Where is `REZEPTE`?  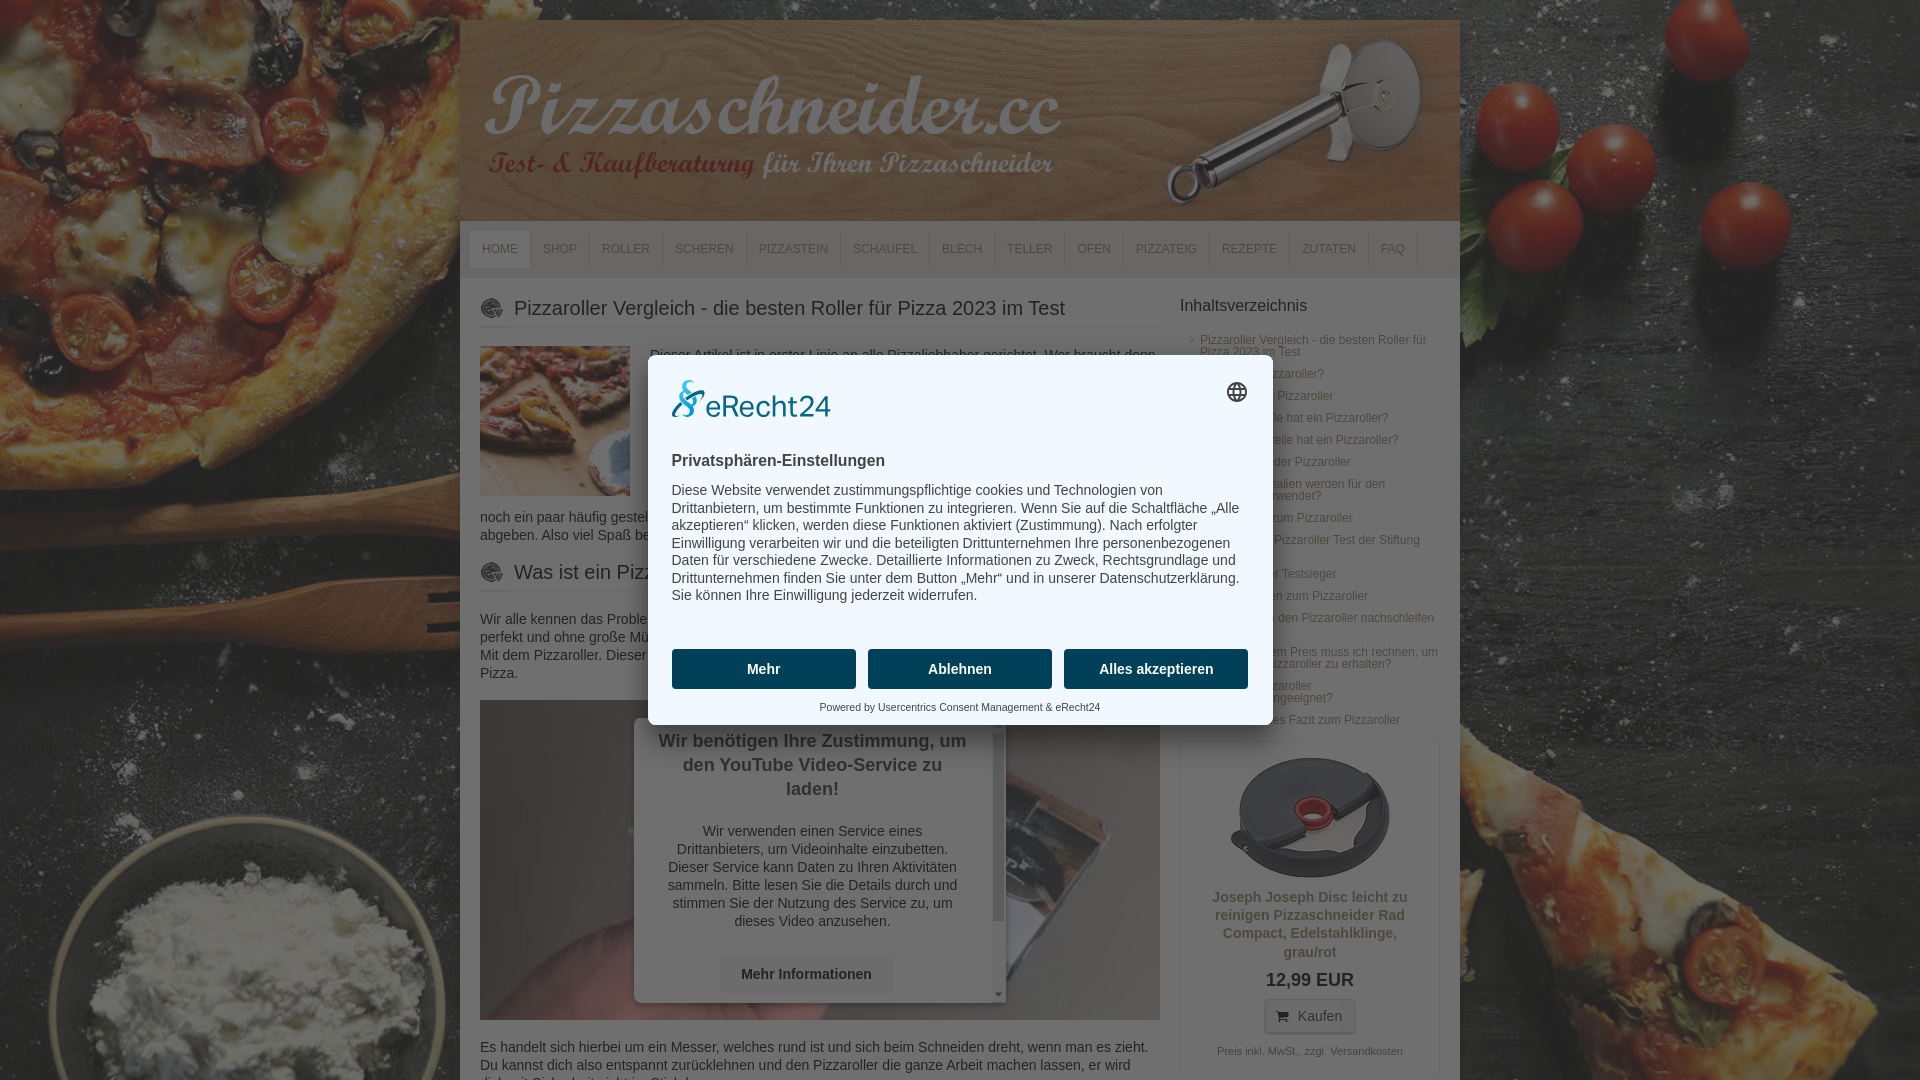
REZEPTE is located at coordinates (1250, 249).